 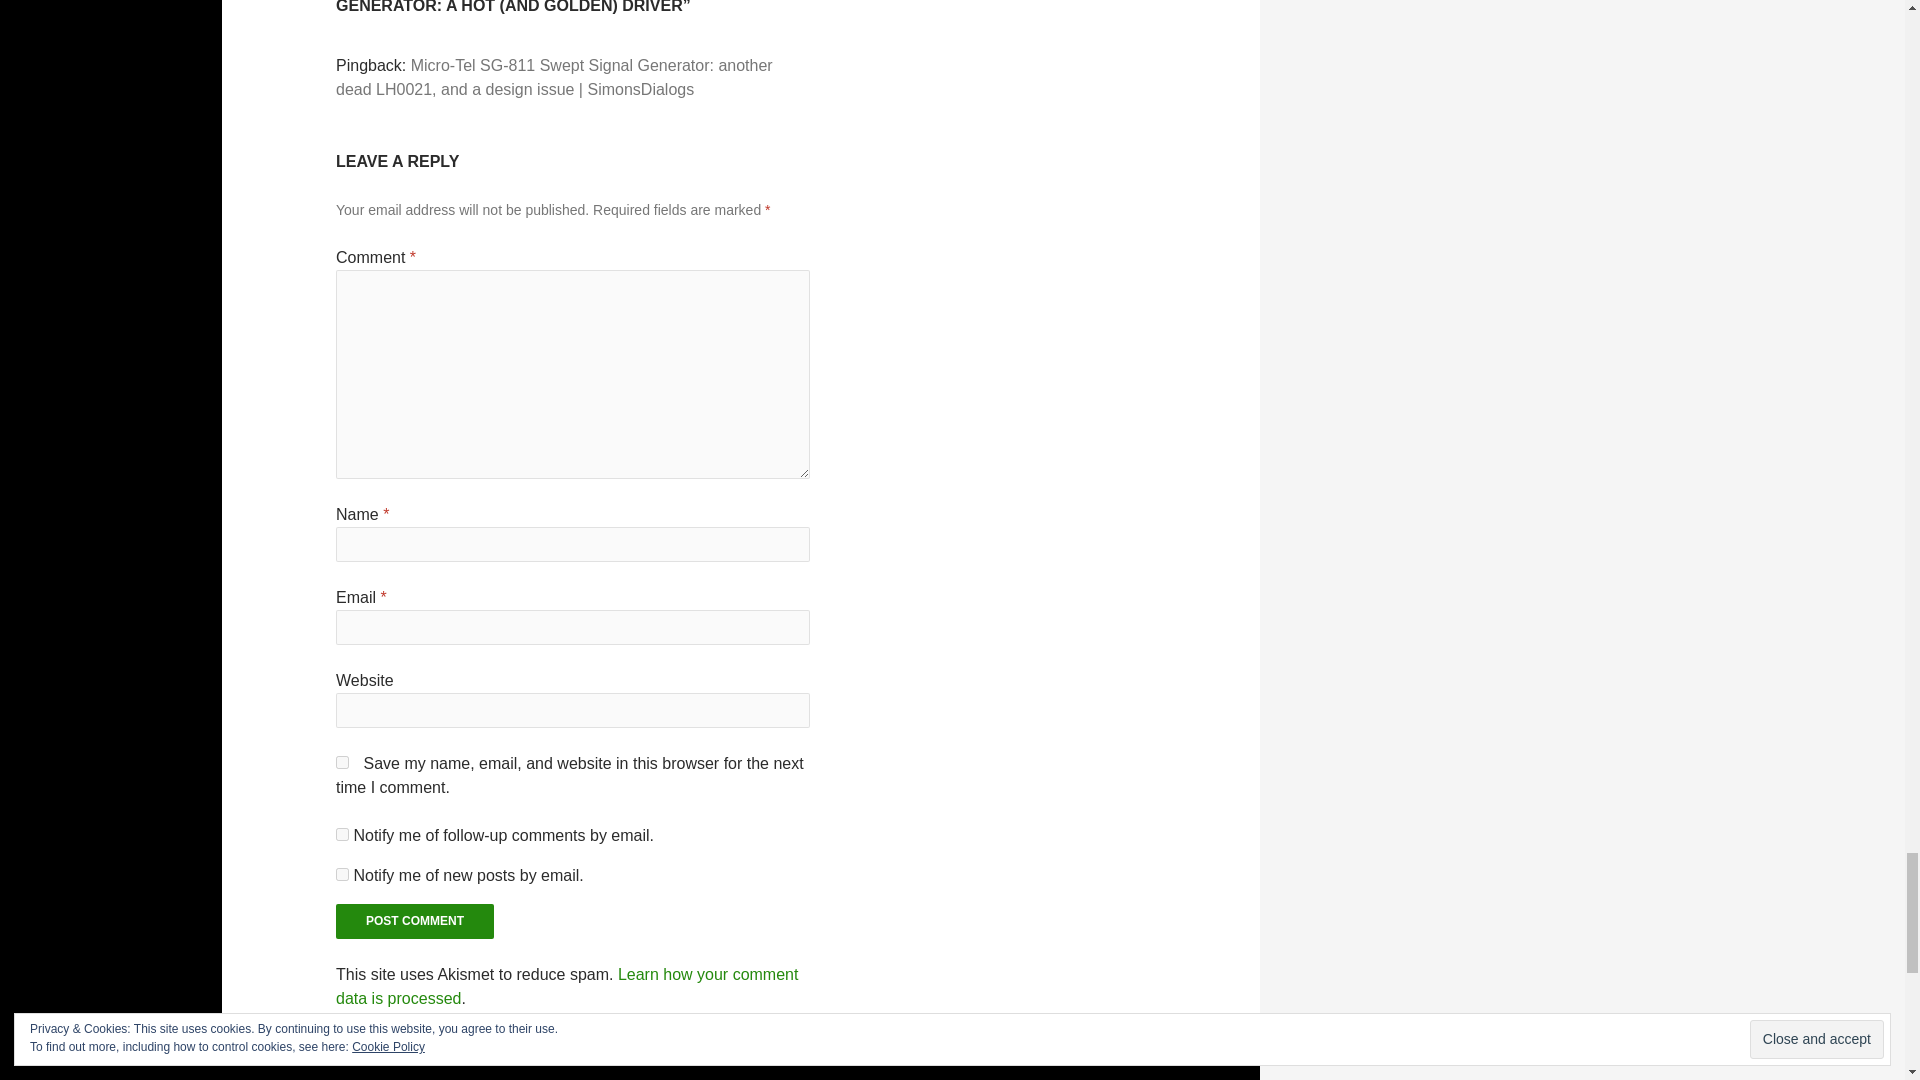 What do you see at coordinates (342, 834) in the screenshot?
I see `subscribe` at bounding box center [342, 834].